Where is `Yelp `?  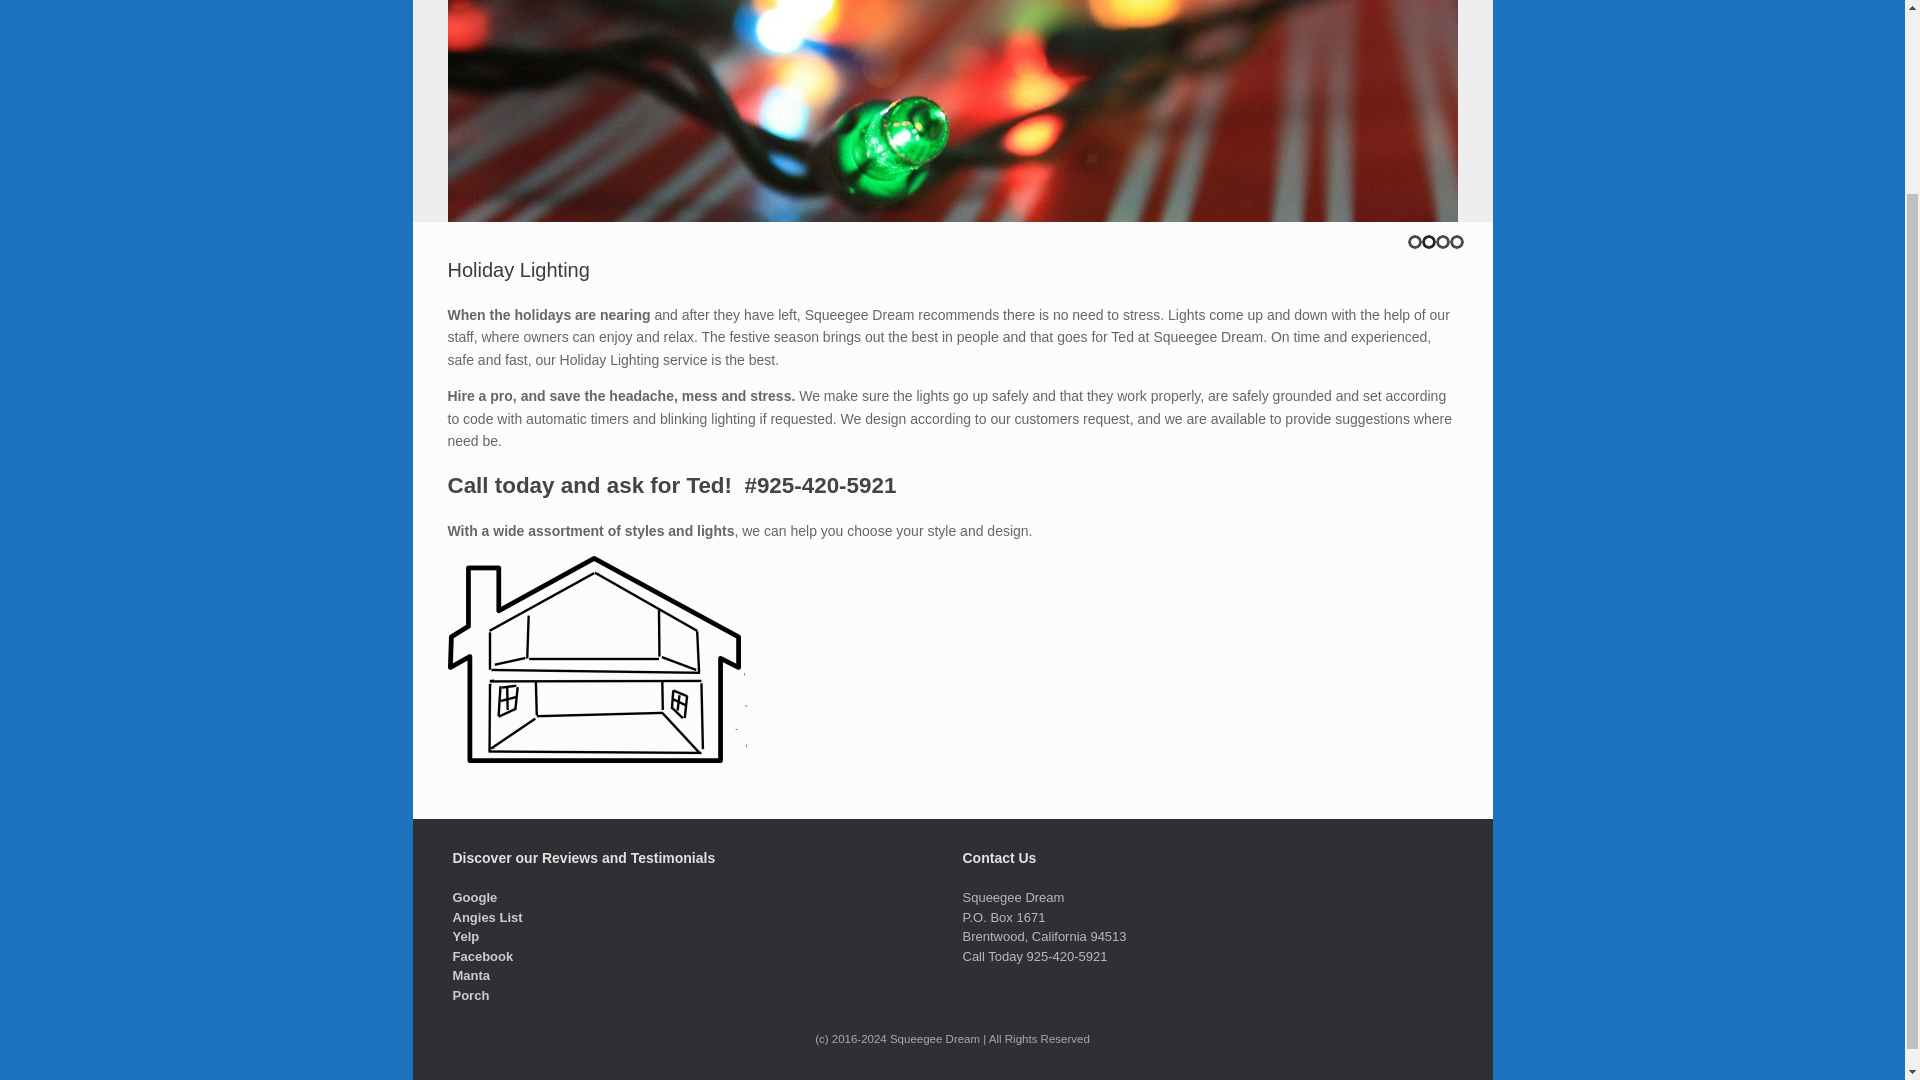 Yelp  is located at coordinates (466, 936).